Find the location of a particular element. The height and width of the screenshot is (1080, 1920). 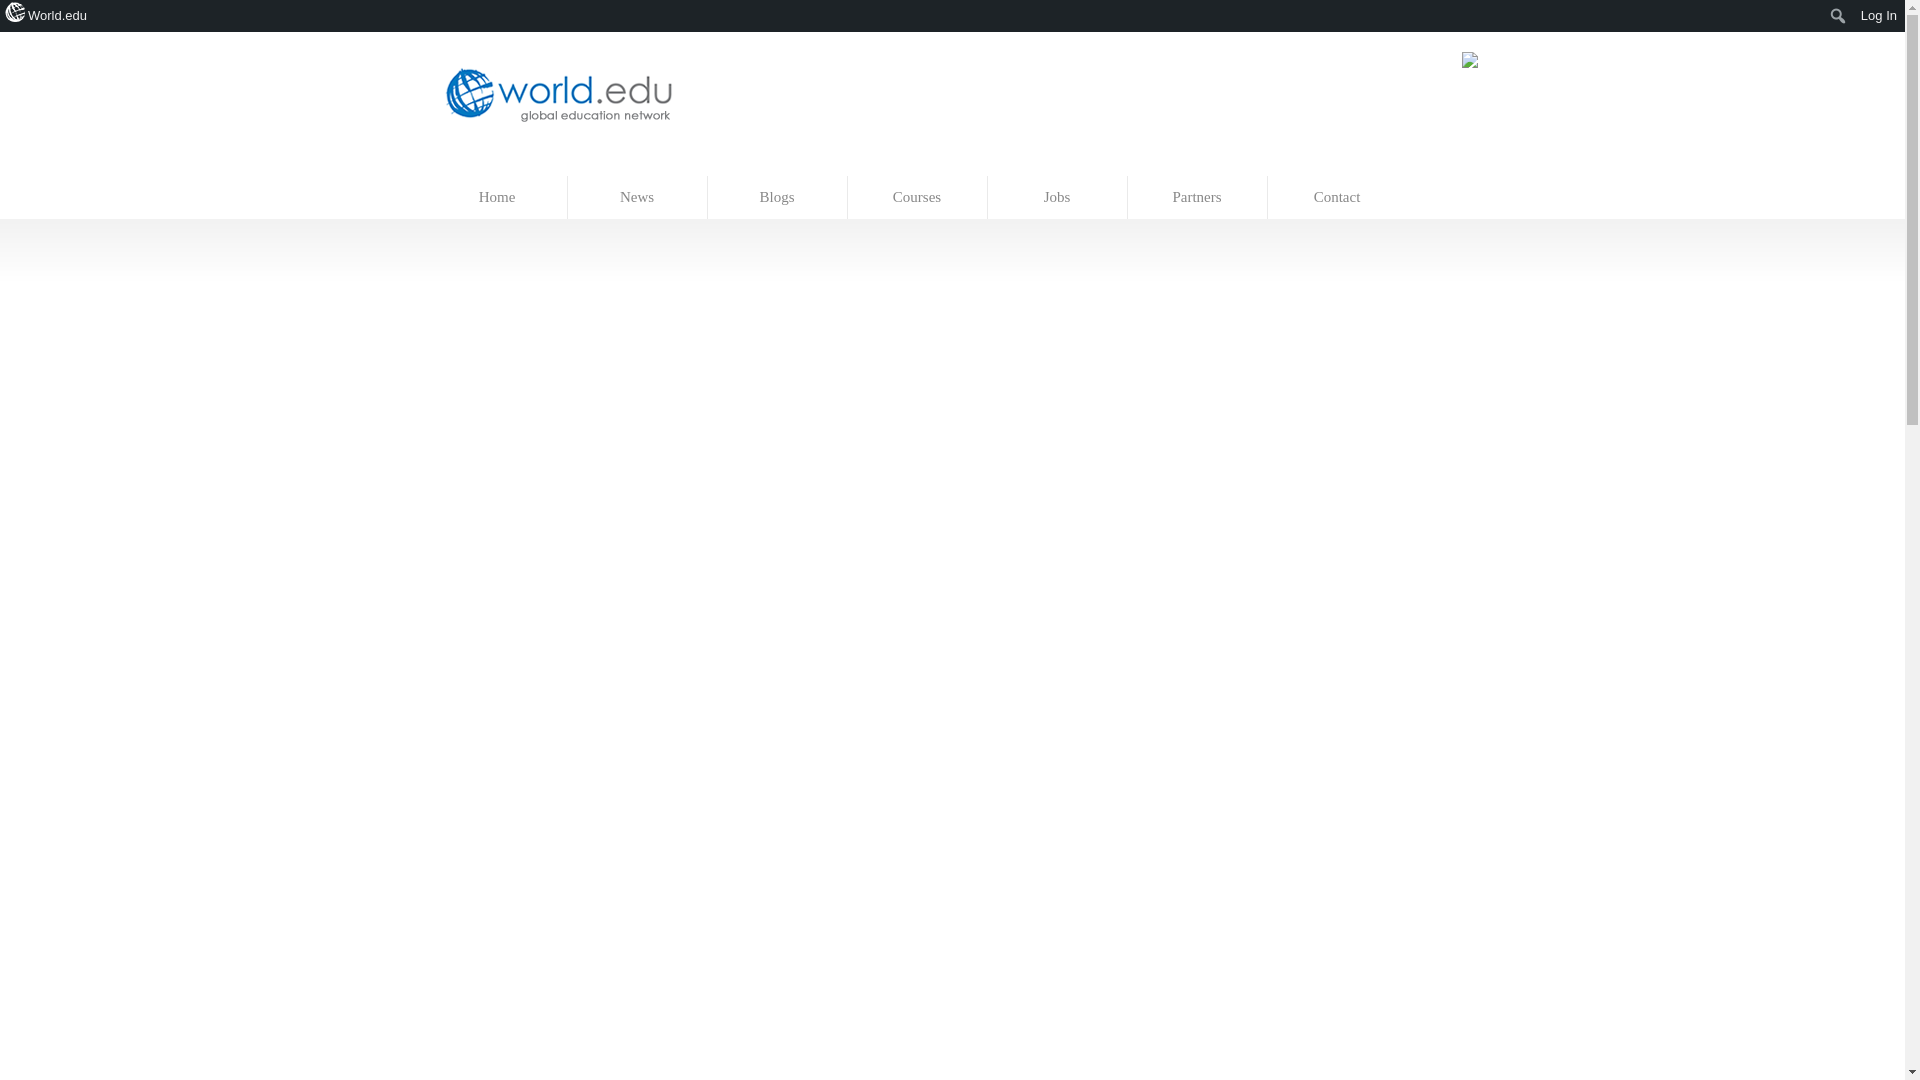

Partners is located at coordinates (1198, 198).